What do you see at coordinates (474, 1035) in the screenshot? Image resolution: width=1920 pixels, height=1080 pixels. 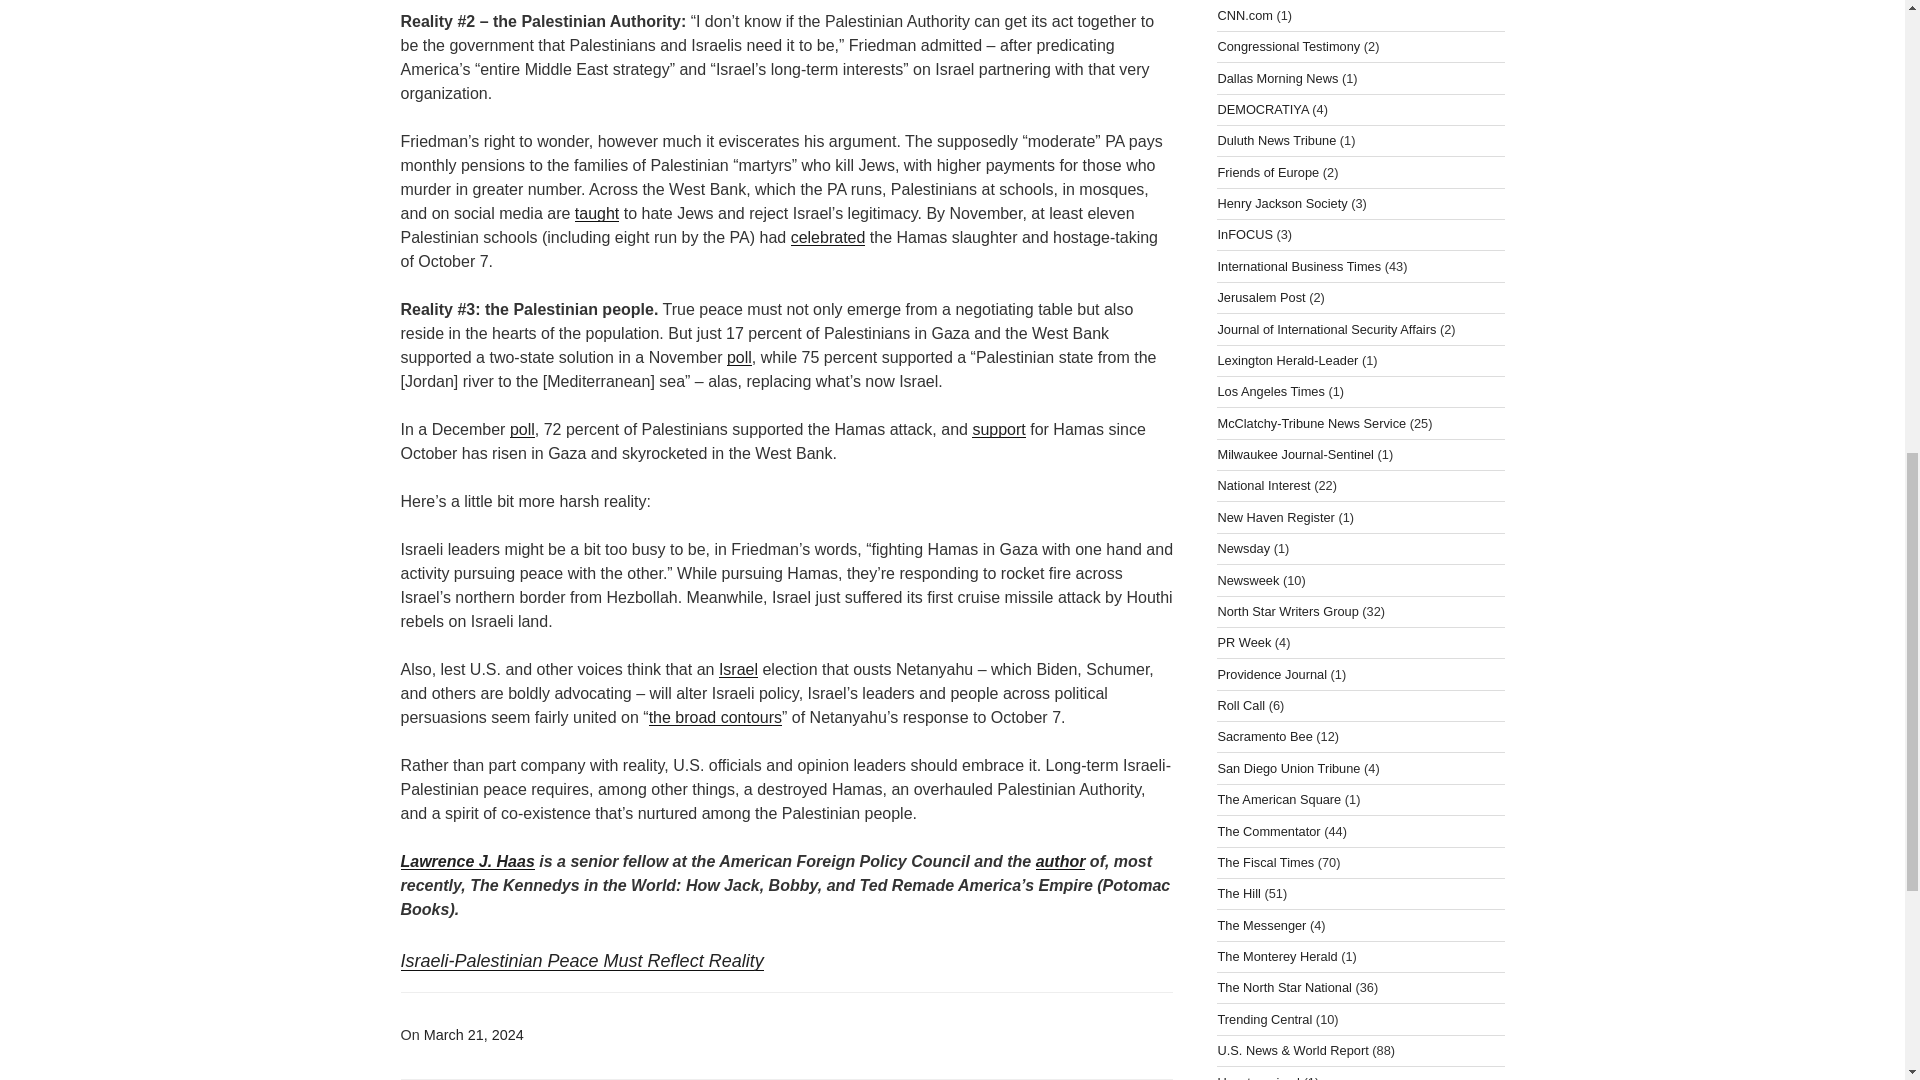 I see `March 21, 2024` at bounding box center [474, 1035].